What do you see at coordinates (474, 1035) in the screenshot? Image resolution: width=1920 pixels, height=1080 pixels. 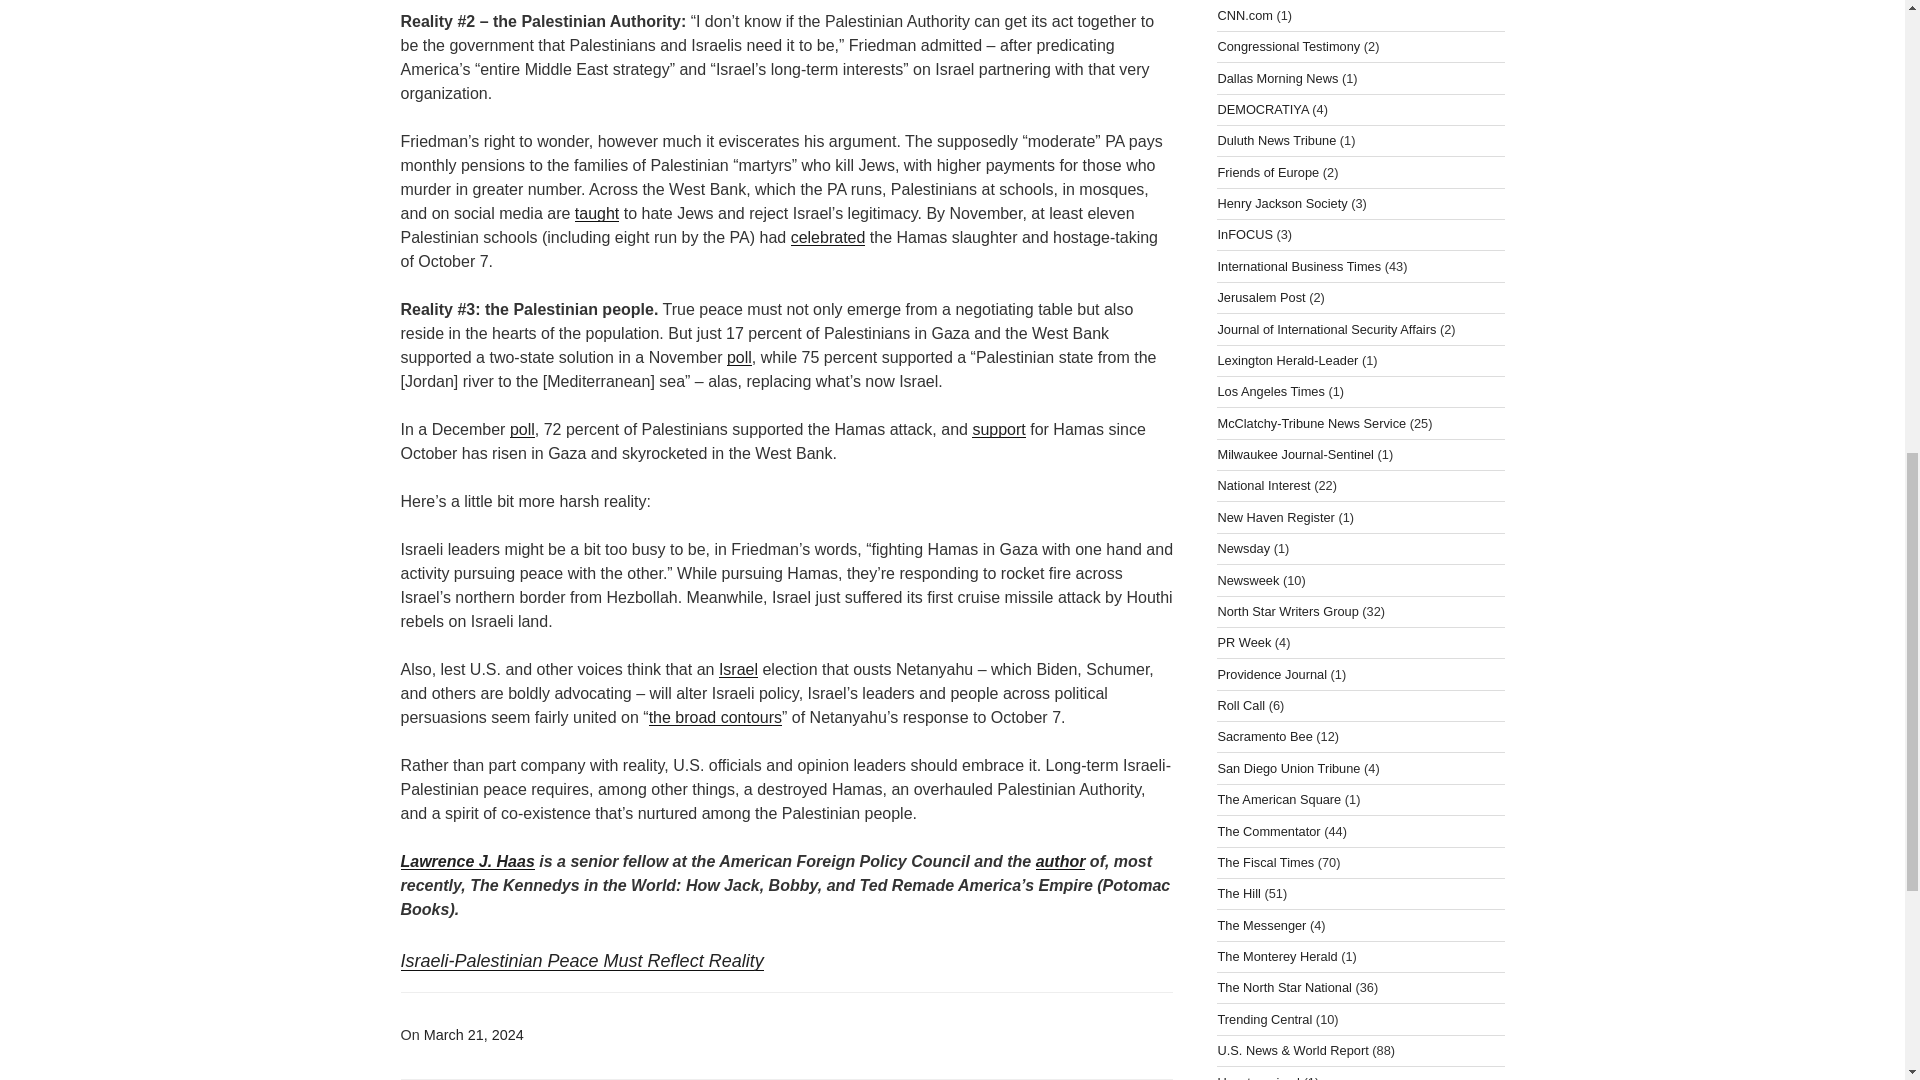 I see `March 21, 2024` at bounding box center [474, 1035].